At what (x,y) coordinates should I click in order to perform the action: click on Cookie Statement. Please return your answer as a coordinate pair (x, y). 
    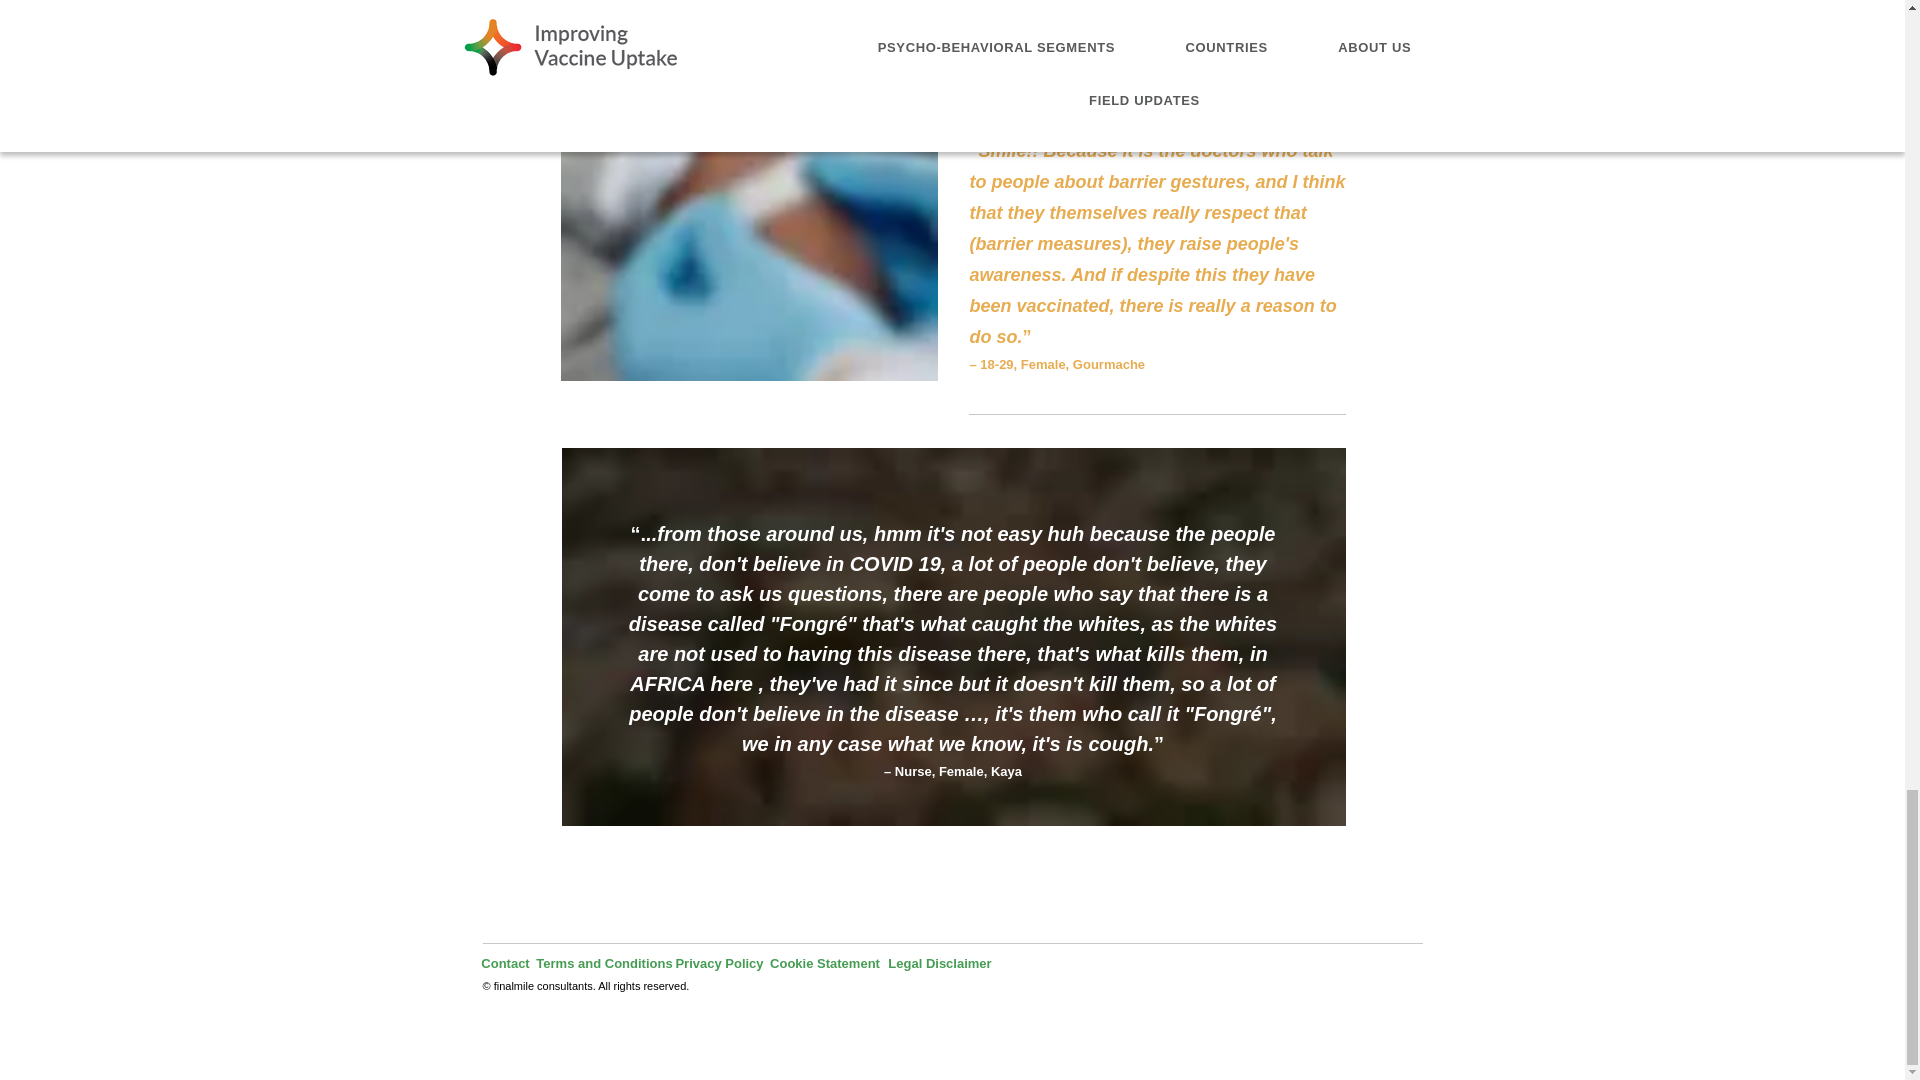
    Looking at the image, I should click on (826, 963).